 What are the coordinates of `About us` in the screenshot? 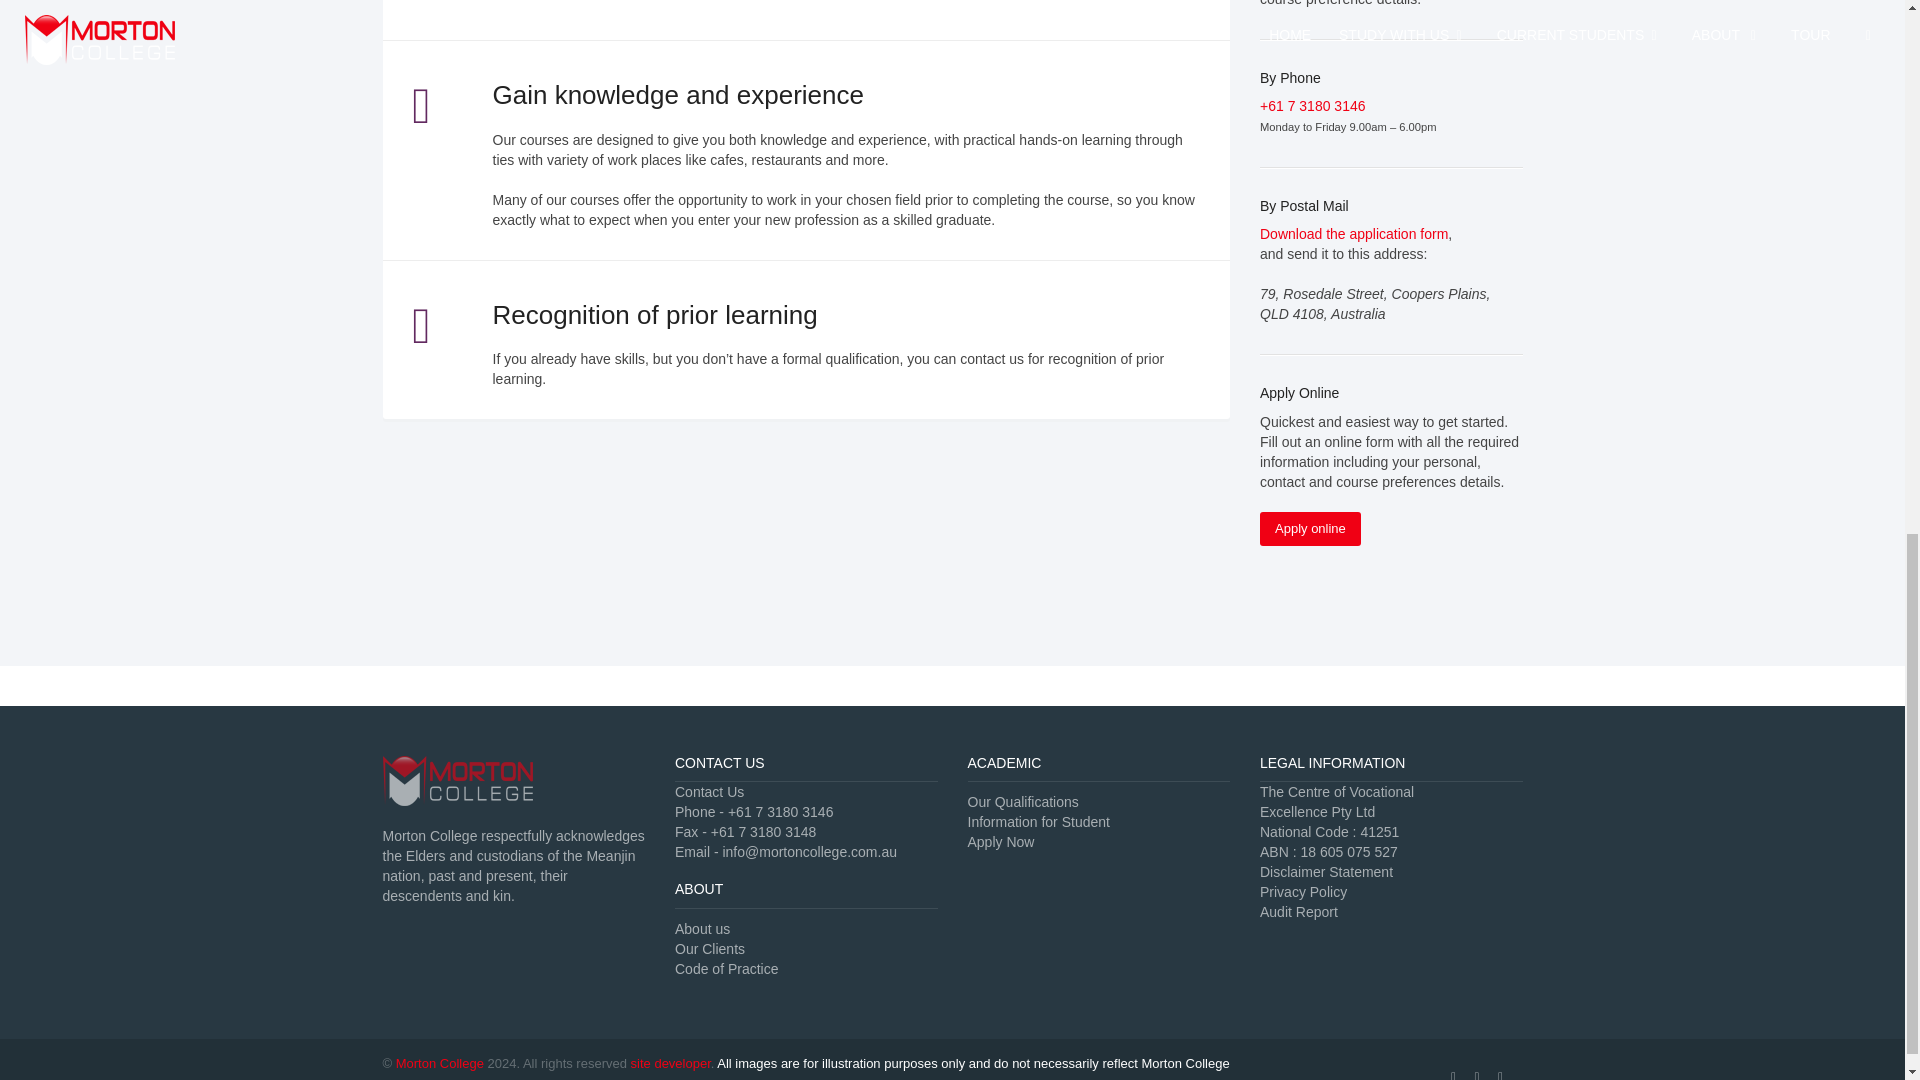 It's located at (702, 929).